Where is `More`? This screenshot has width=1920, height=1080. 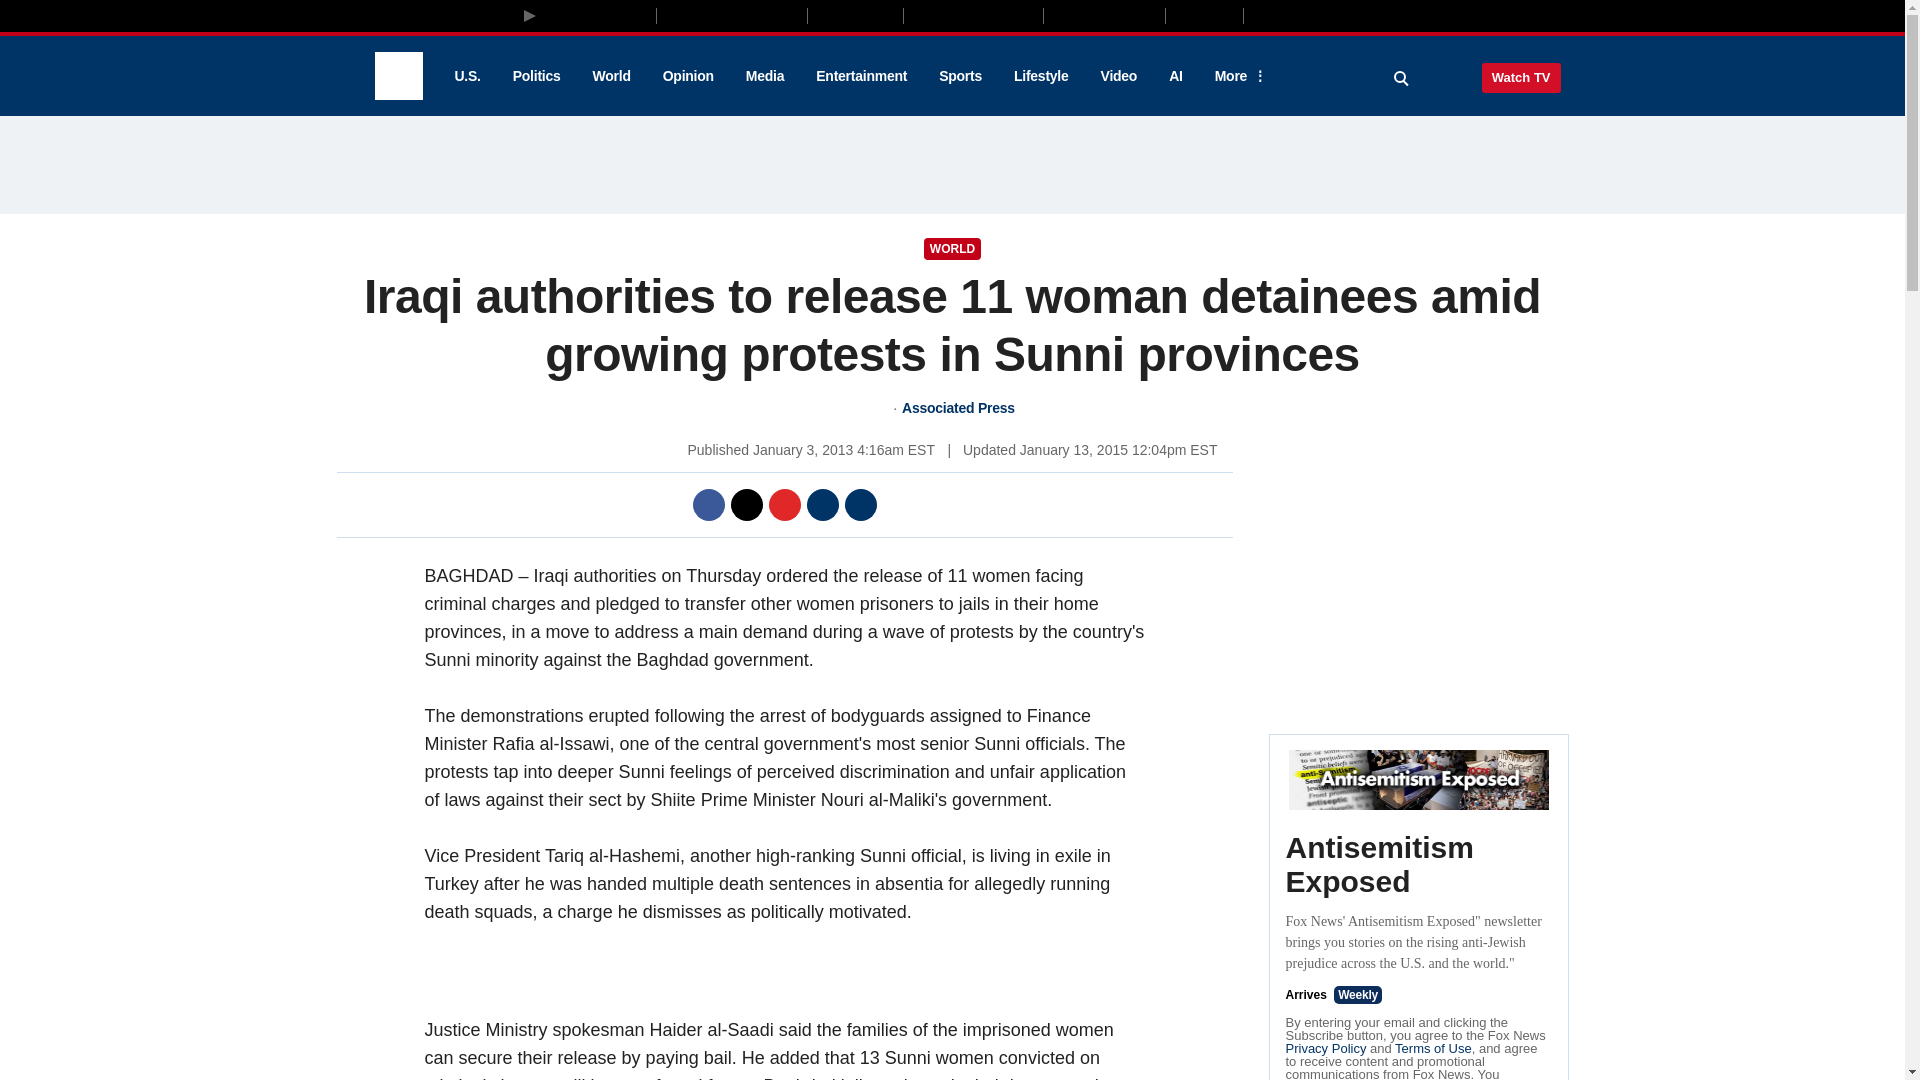
More is located at coordinates (1237, 76).